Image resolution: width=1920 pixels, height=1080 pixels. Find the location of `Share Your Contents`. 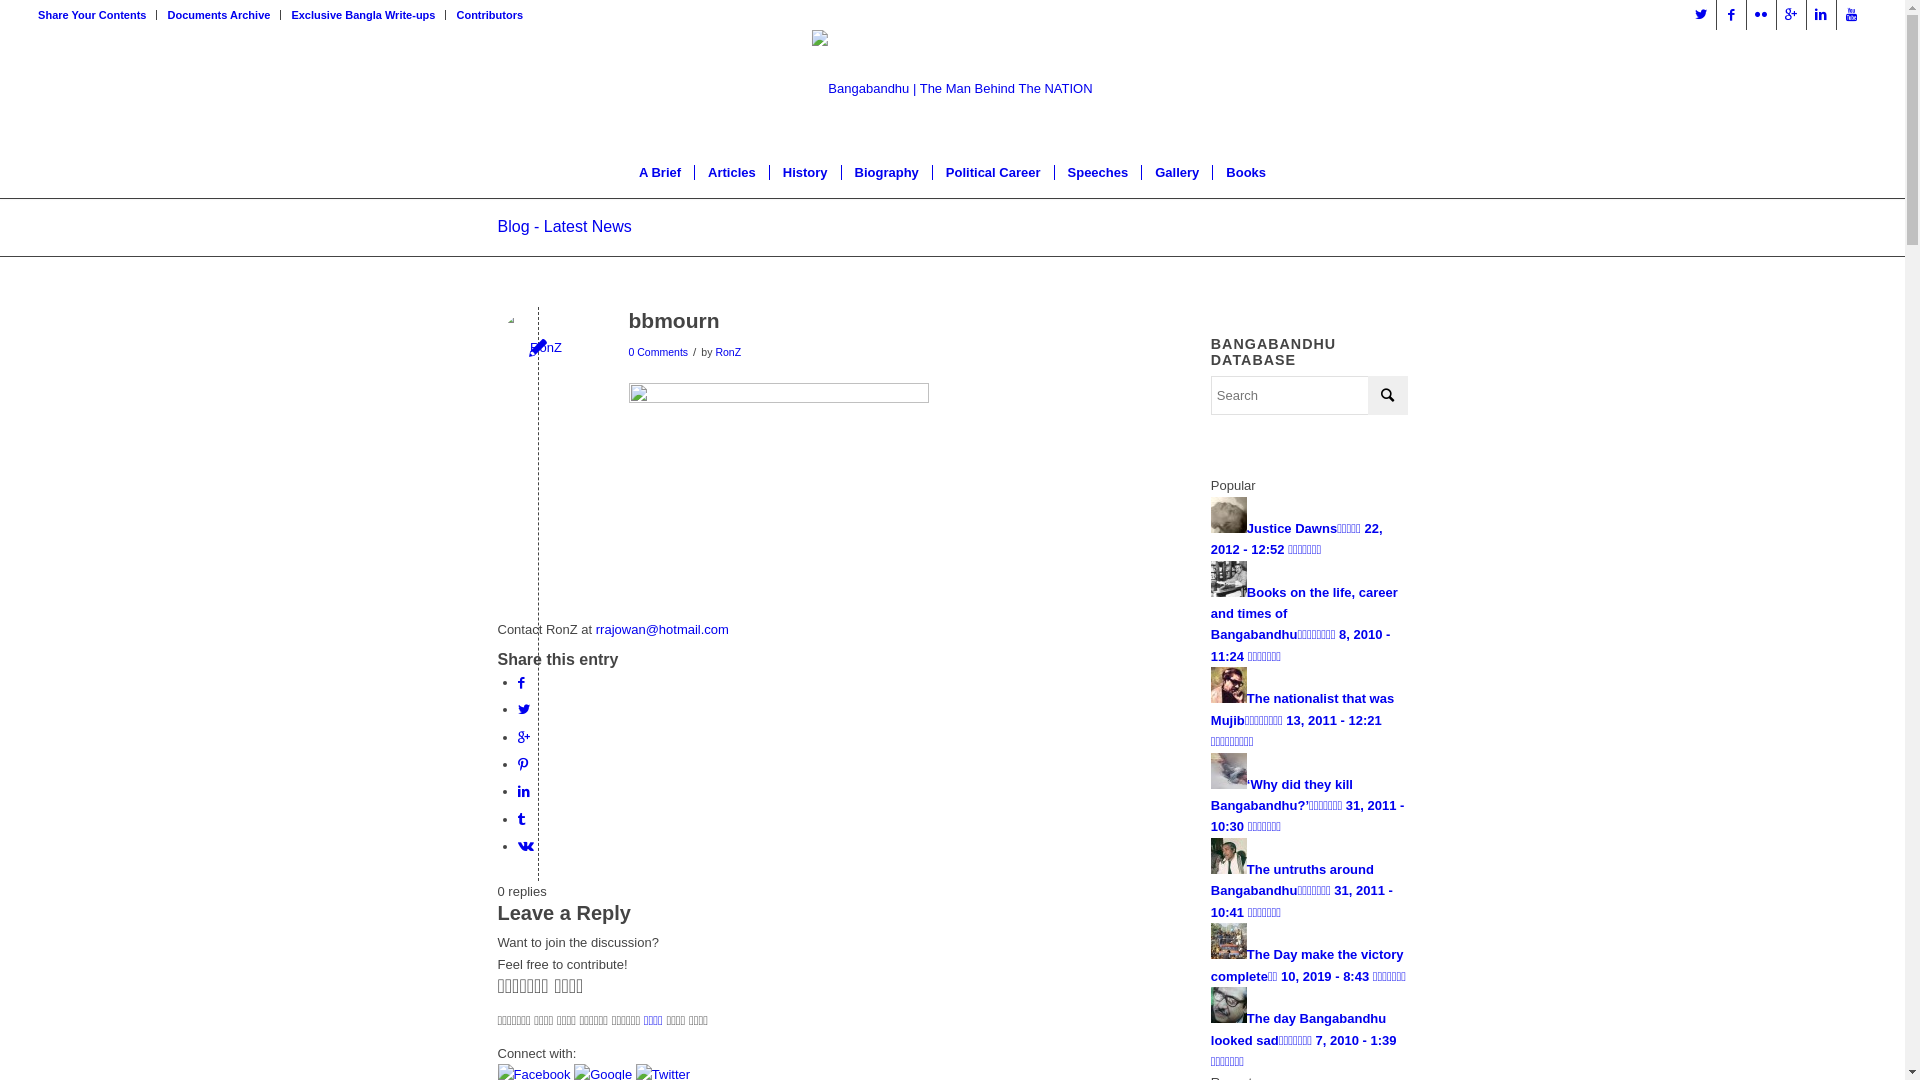

Share Your Contents is located at coordinates (92, 15).